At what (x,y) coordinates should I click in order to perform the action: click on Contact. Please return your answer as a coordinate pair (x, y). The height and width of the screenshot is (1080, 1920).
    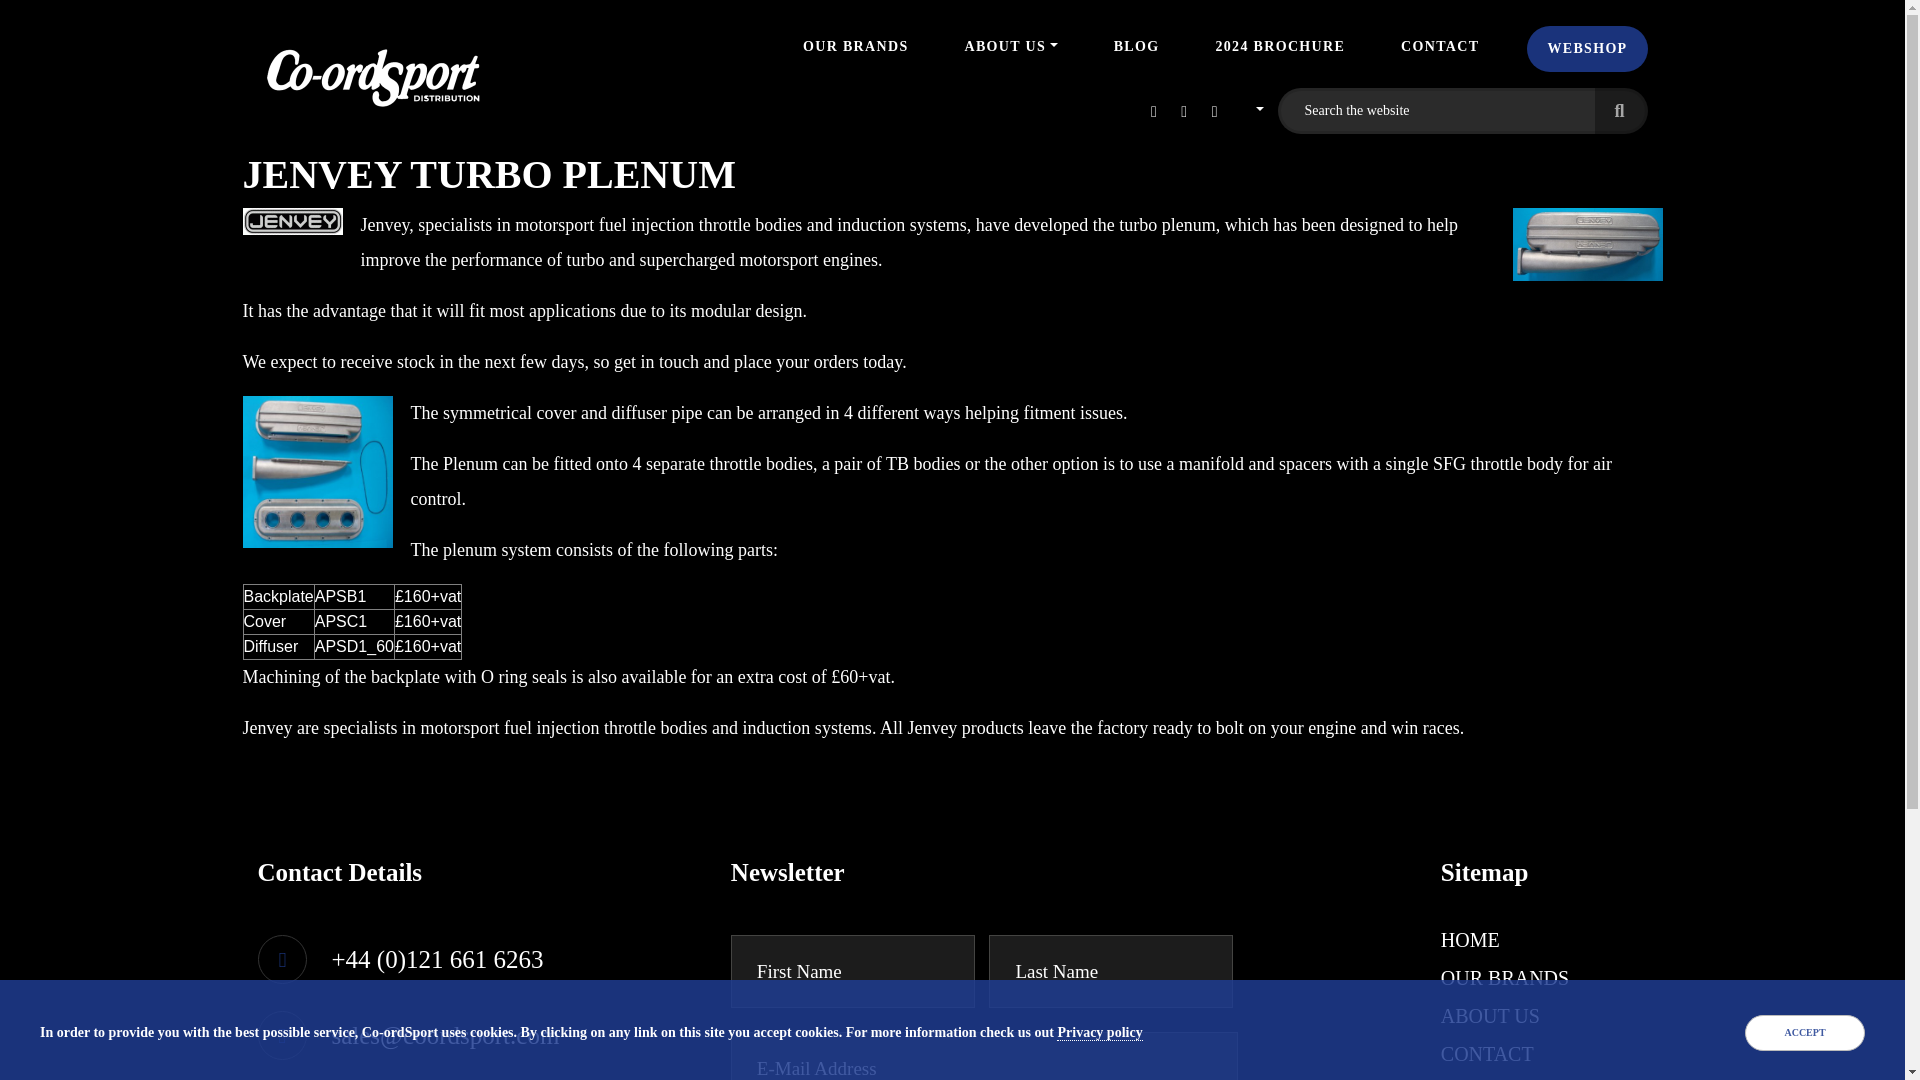
    Looking at the image, I should click on (1440, 46).